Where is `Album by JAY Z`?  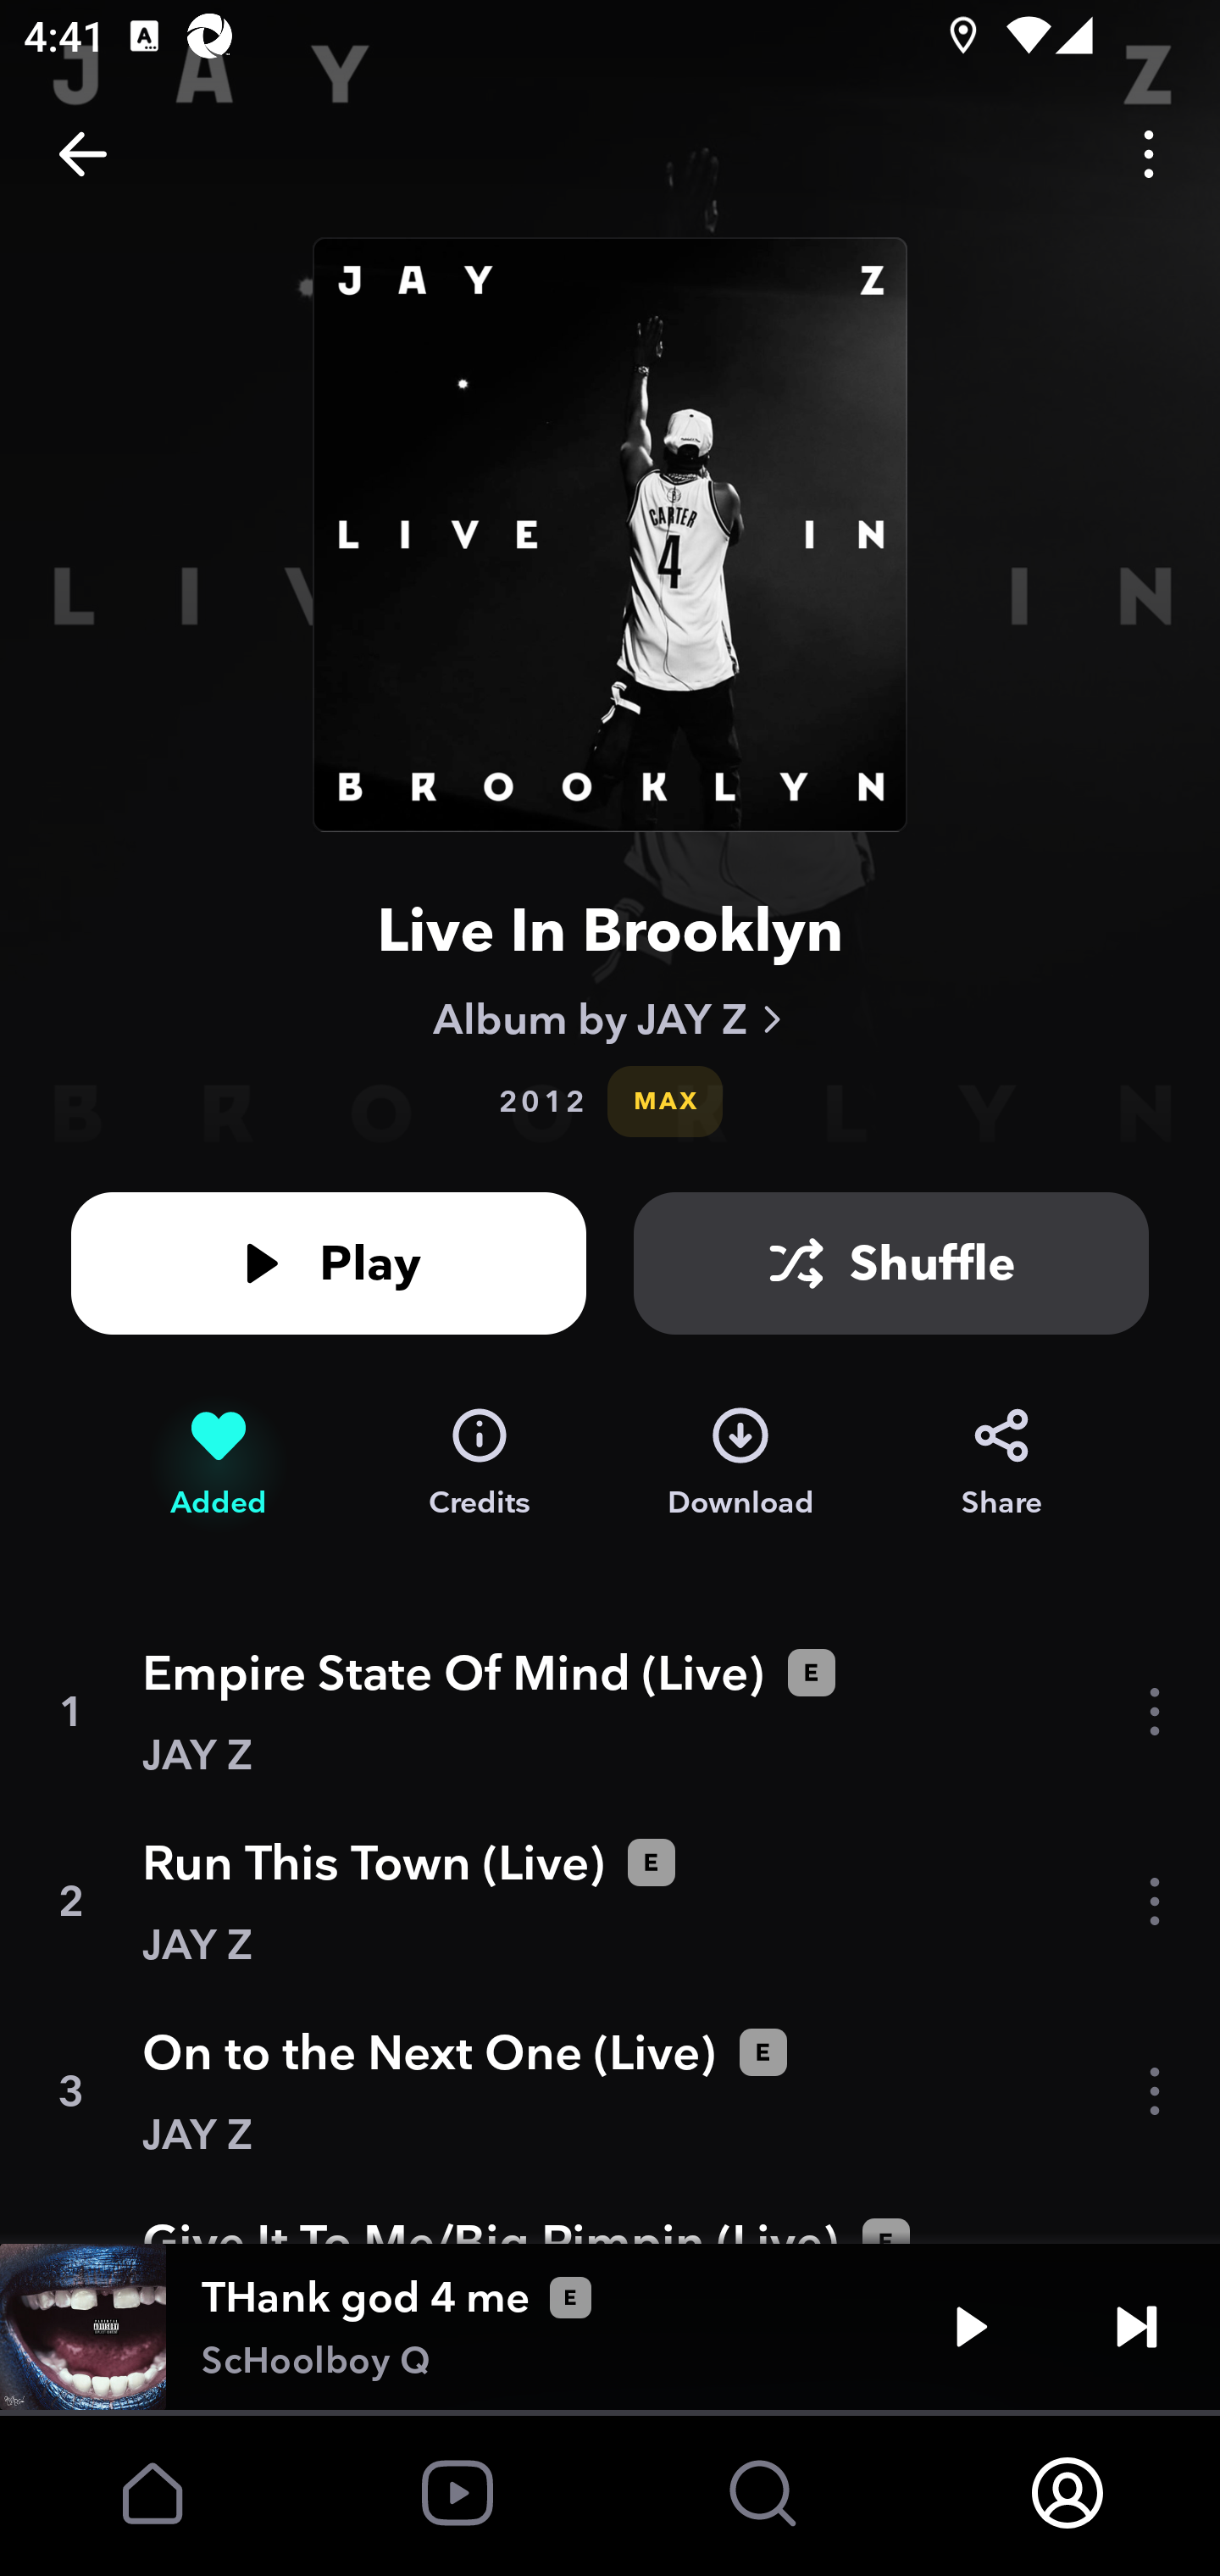
Album by JAY Z is located at coordinates (610, 1019).